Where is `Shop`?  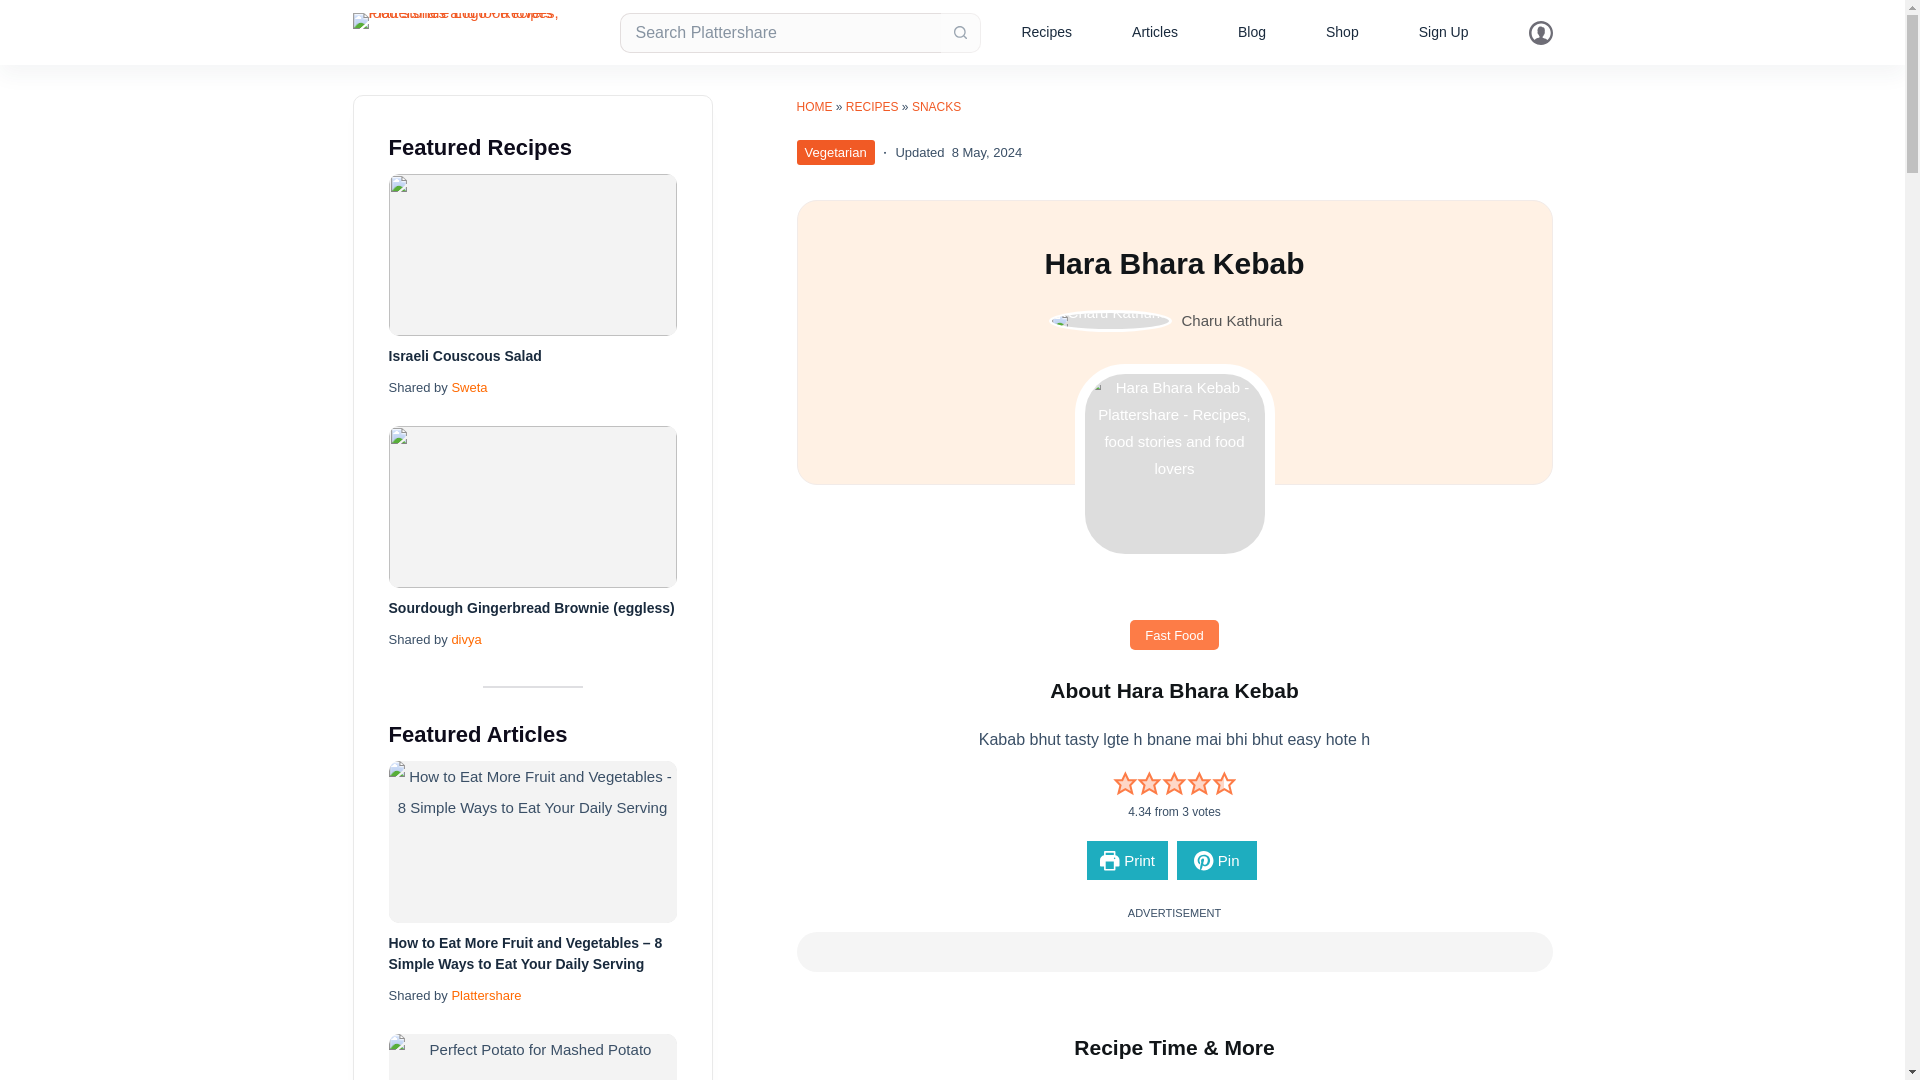
Shop is located at coordinates (1342, 32).